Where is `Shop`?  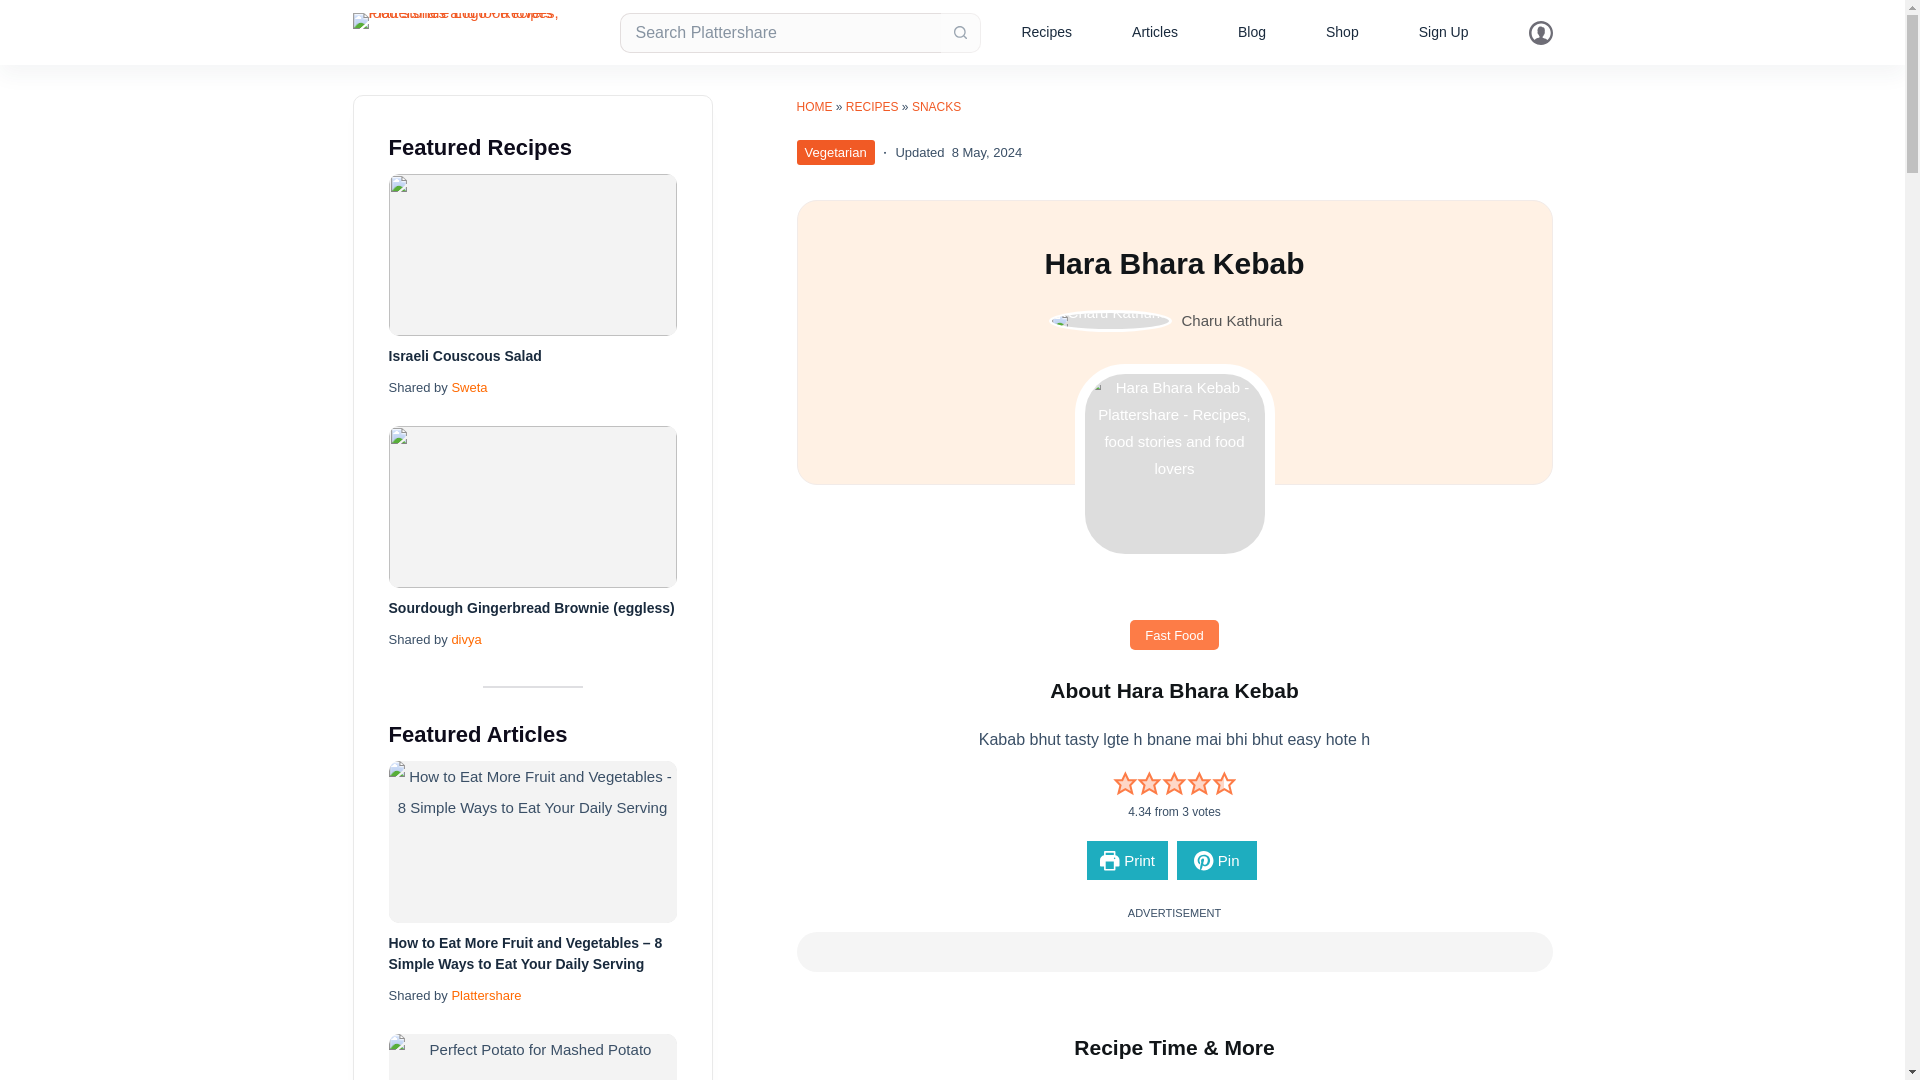
Shop is located at coordinates (1342, 32).